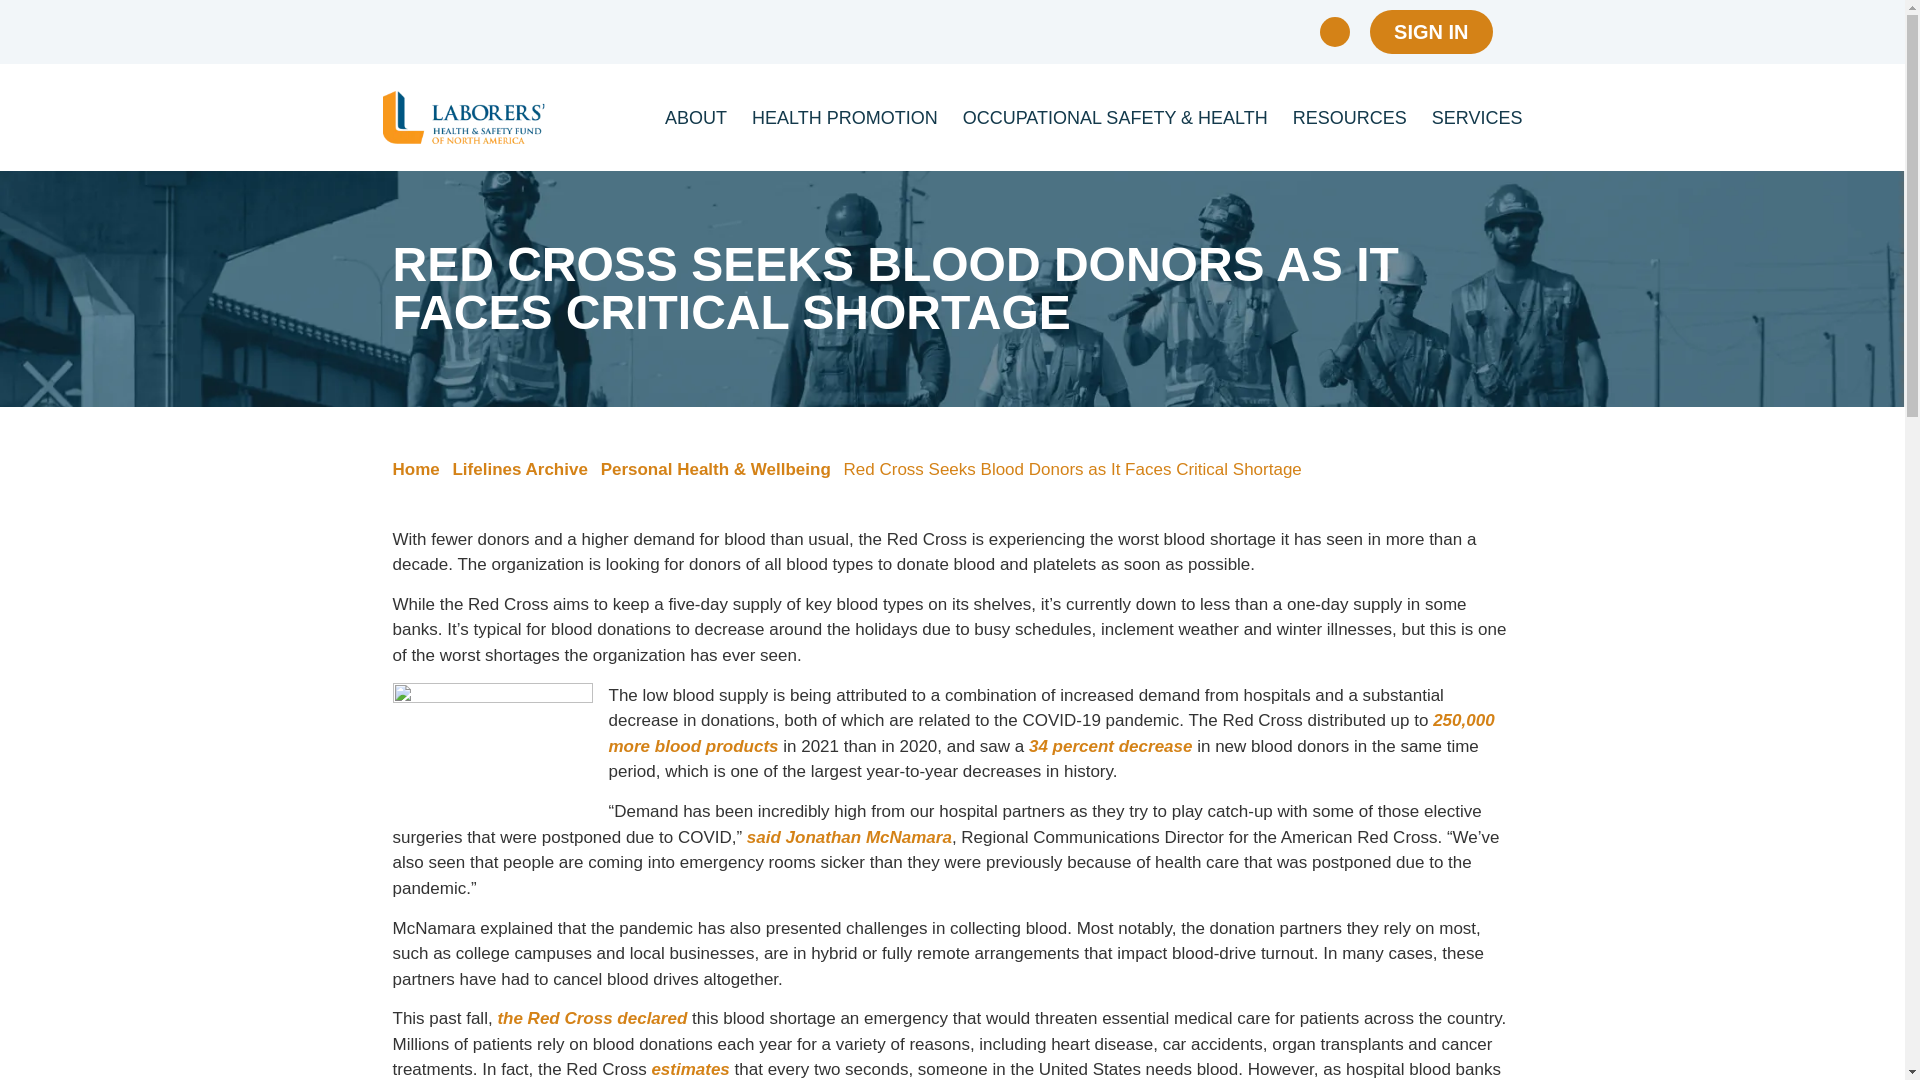  Describe the element at coordinates (592, 1018) in the screenshot. I see `the Red Cross declared` at that location.